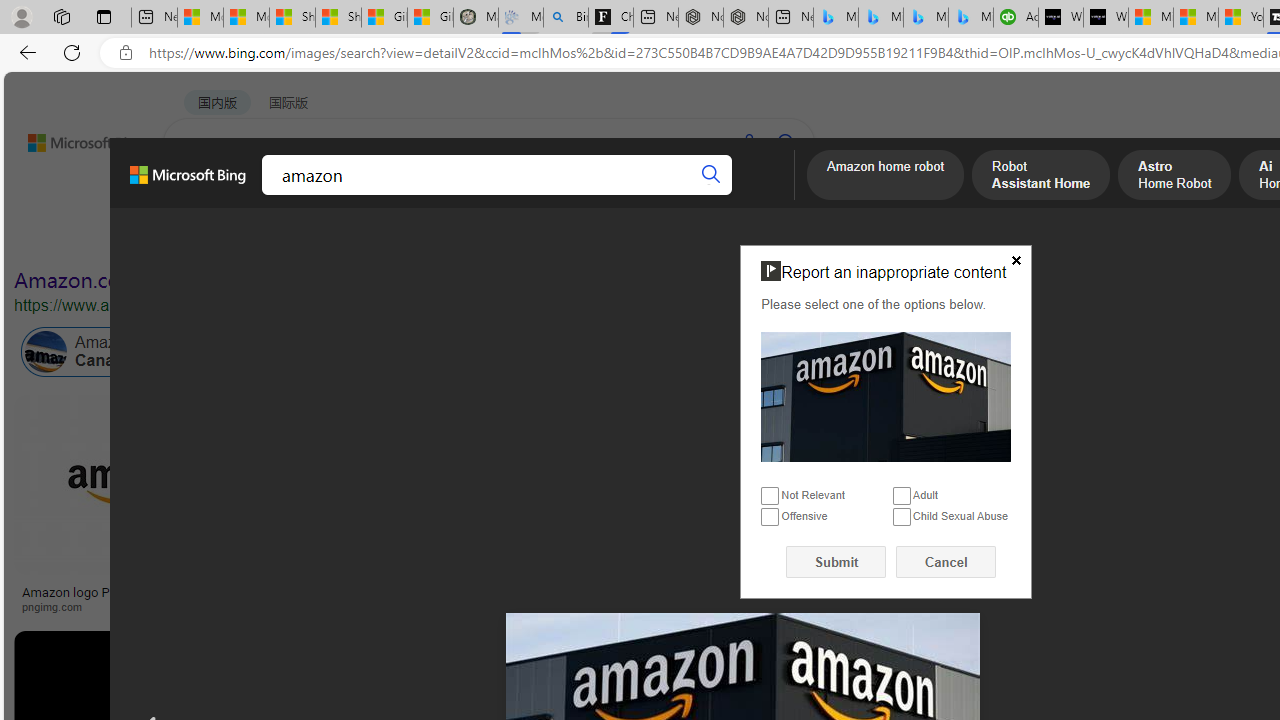  I want to click on Amazon Prime Online, so click(303, 352).